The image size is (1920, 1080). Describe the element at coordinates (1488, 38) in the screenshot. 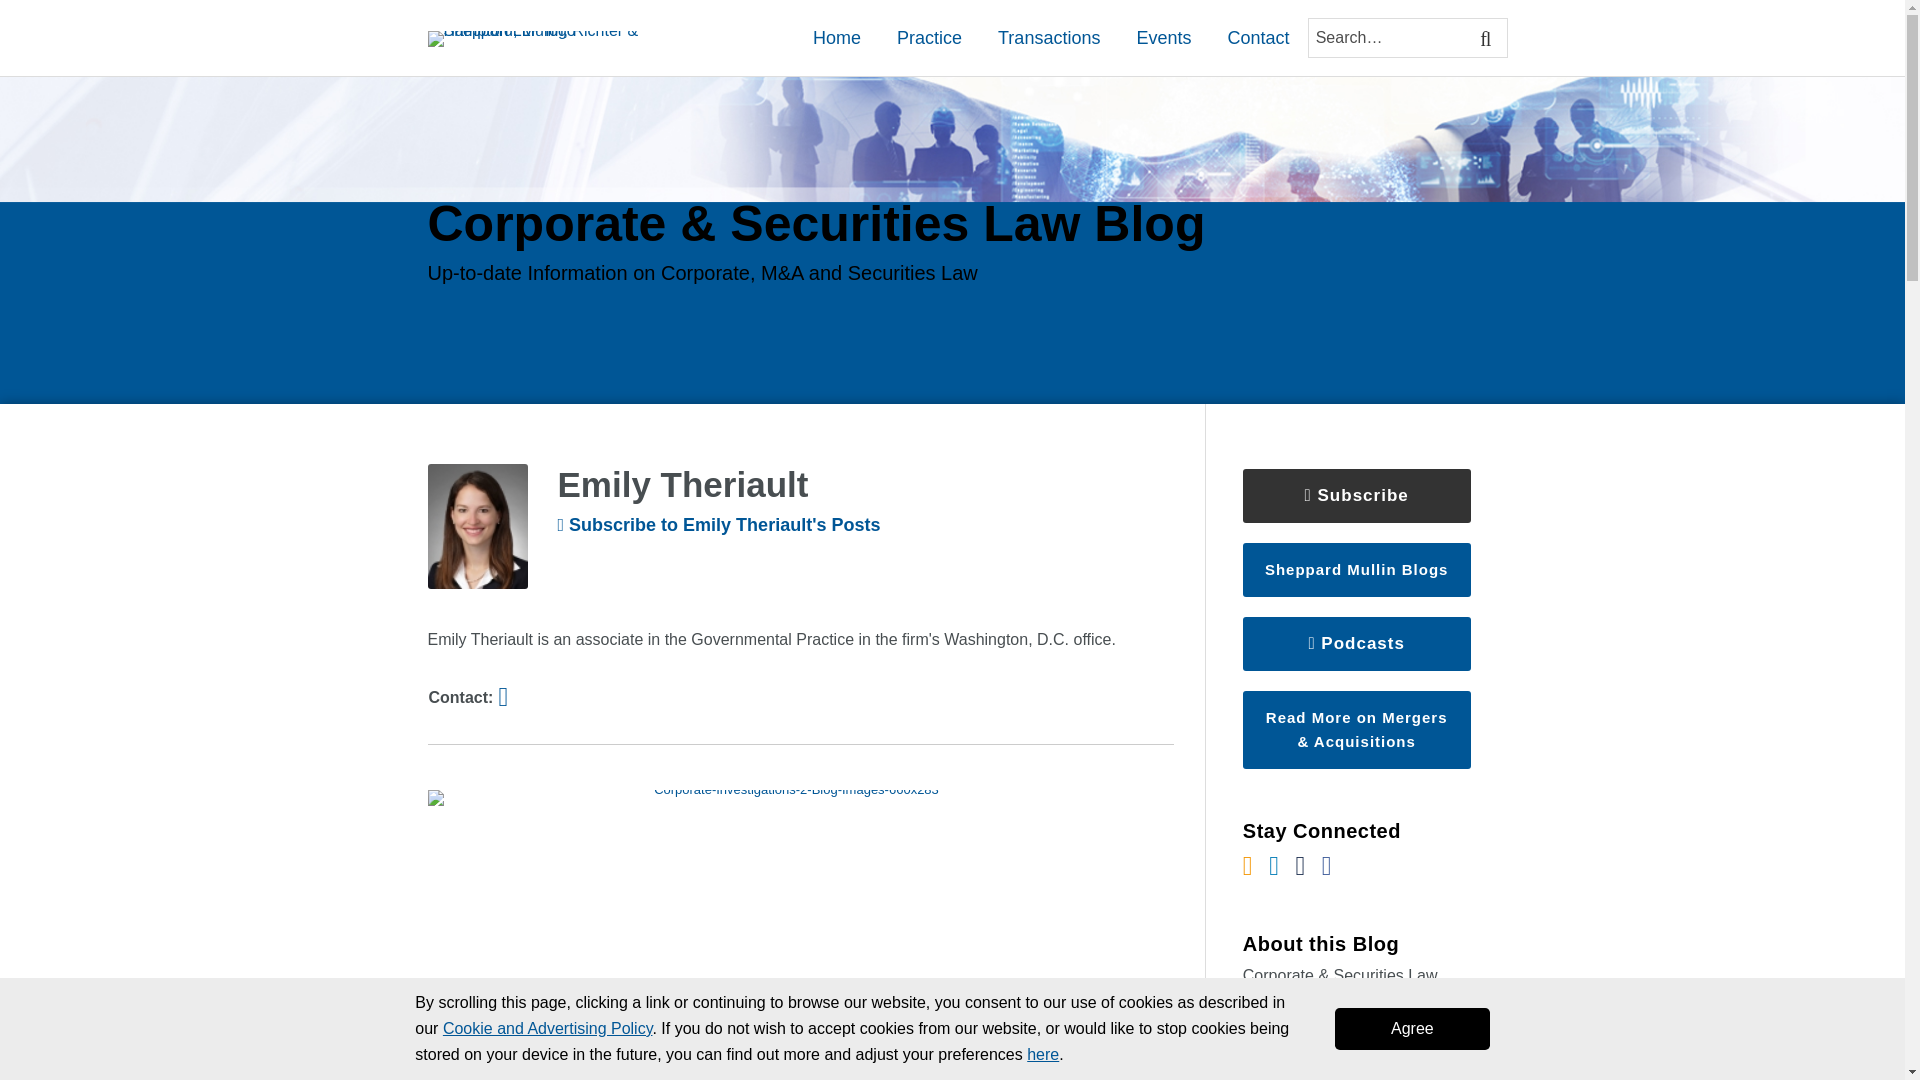

I see `SEARCH` at that location.